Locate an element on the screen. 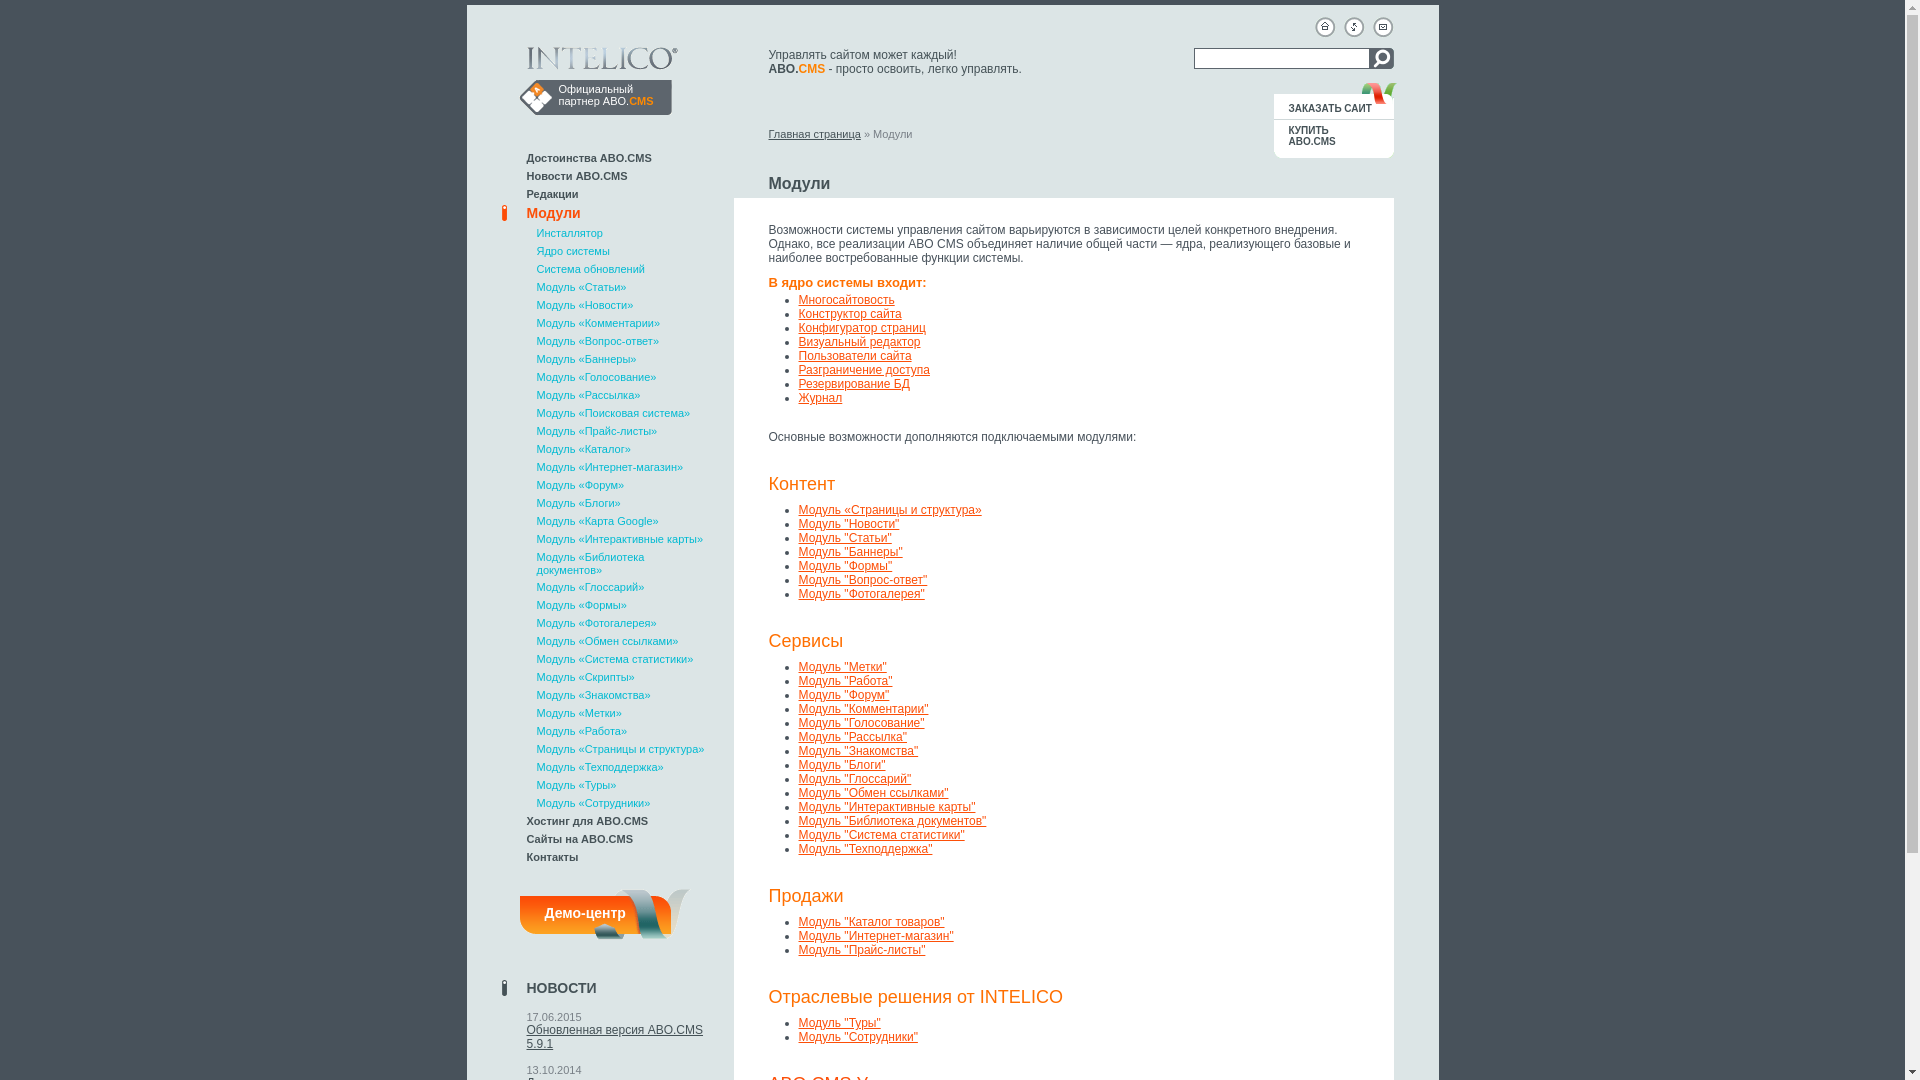  ABO.CMS is located at coordinates (628, 101).